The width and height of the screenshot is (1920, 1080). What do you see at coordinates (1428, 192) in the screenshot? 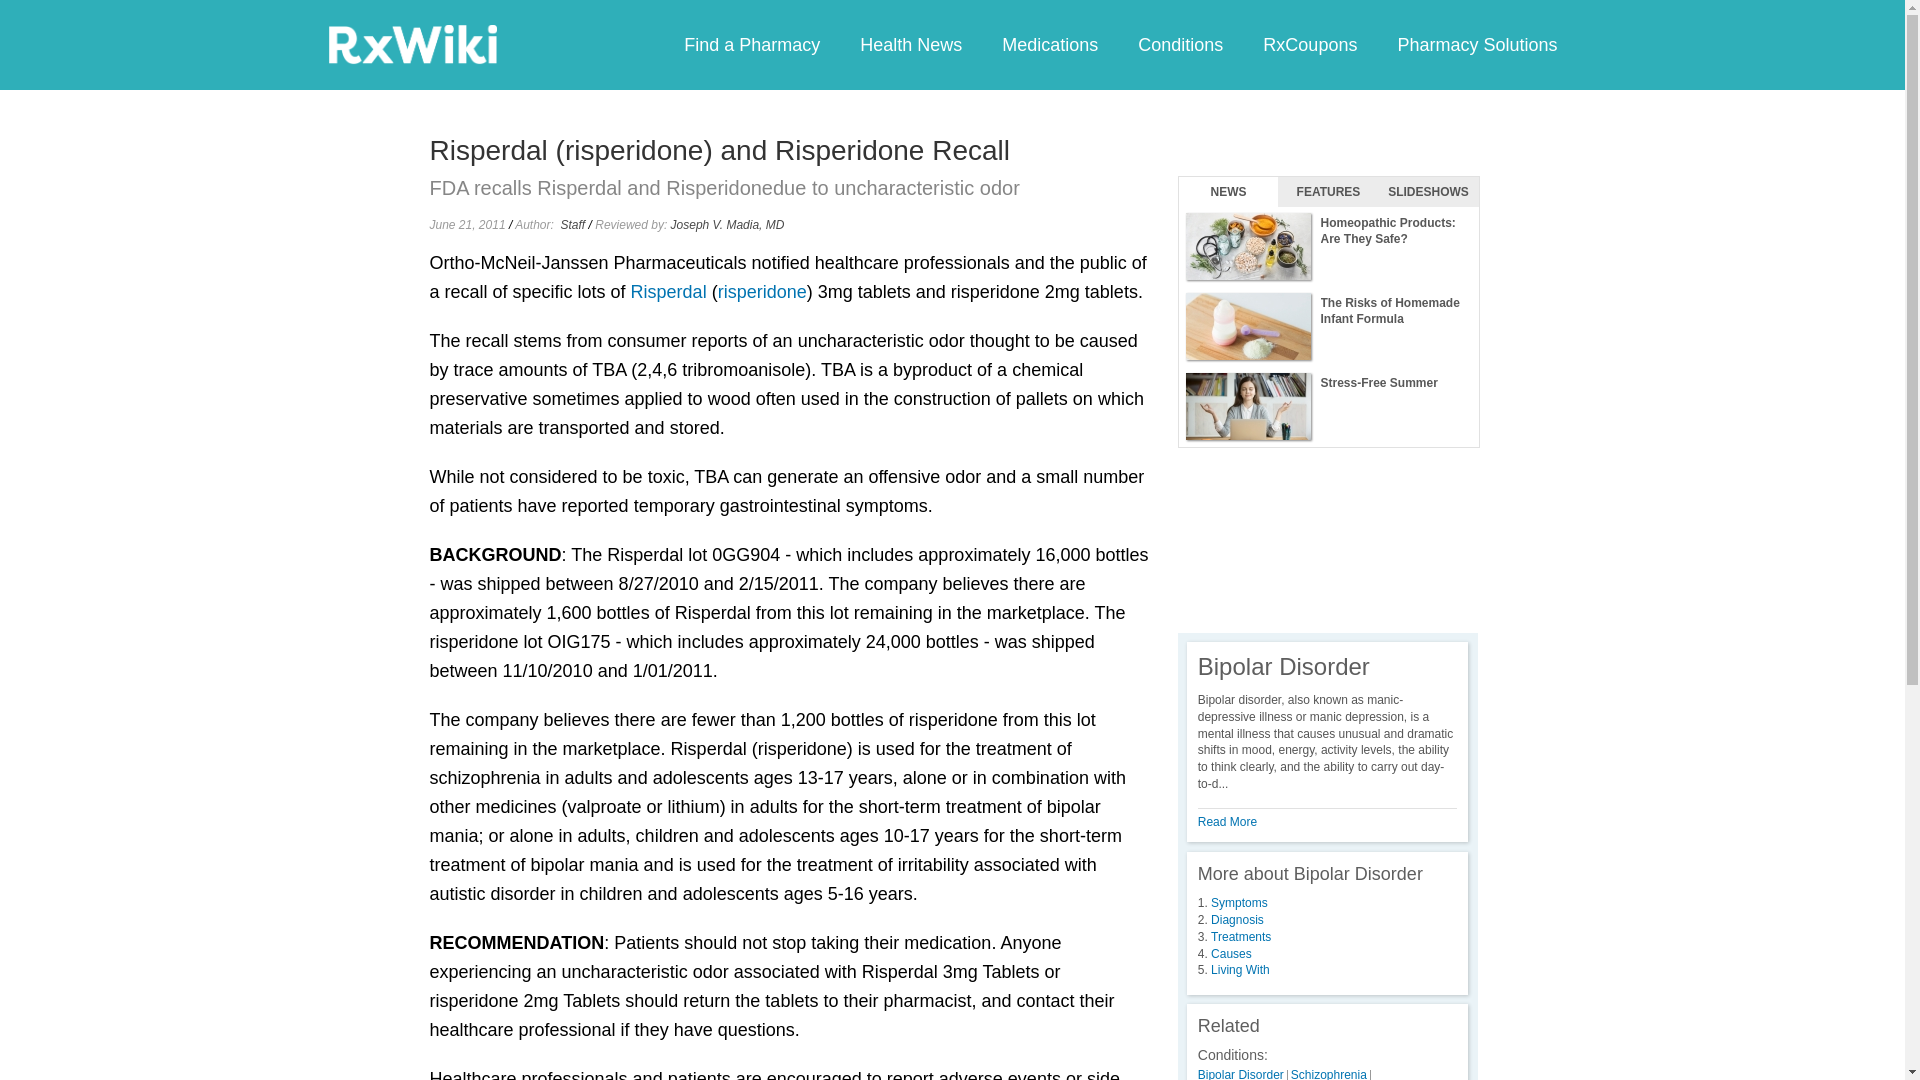
I see `SLIDESHOWS` at bounding box center [1428, 192].